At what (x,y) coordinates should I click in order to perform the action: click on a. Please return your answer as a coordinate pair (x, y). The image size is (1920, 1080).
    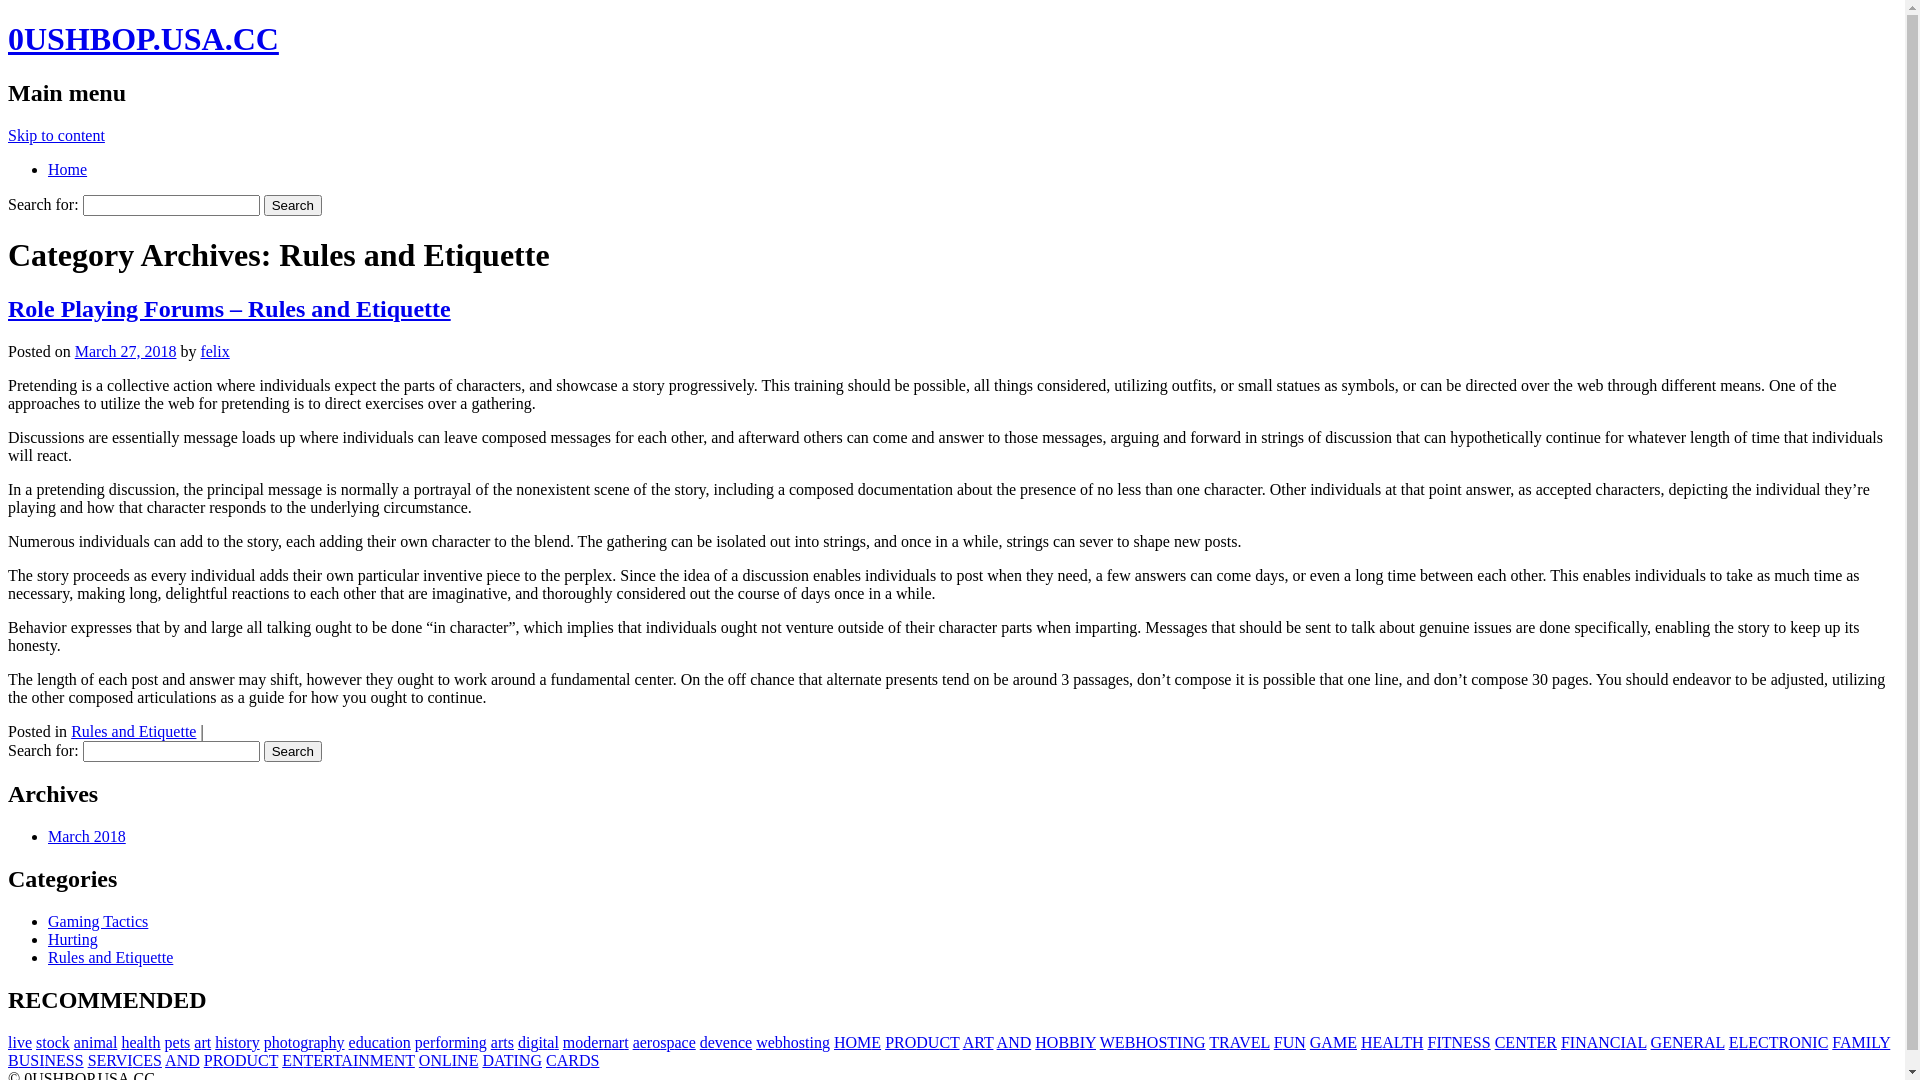
    Looking at the image, I should click on (382, 1042).